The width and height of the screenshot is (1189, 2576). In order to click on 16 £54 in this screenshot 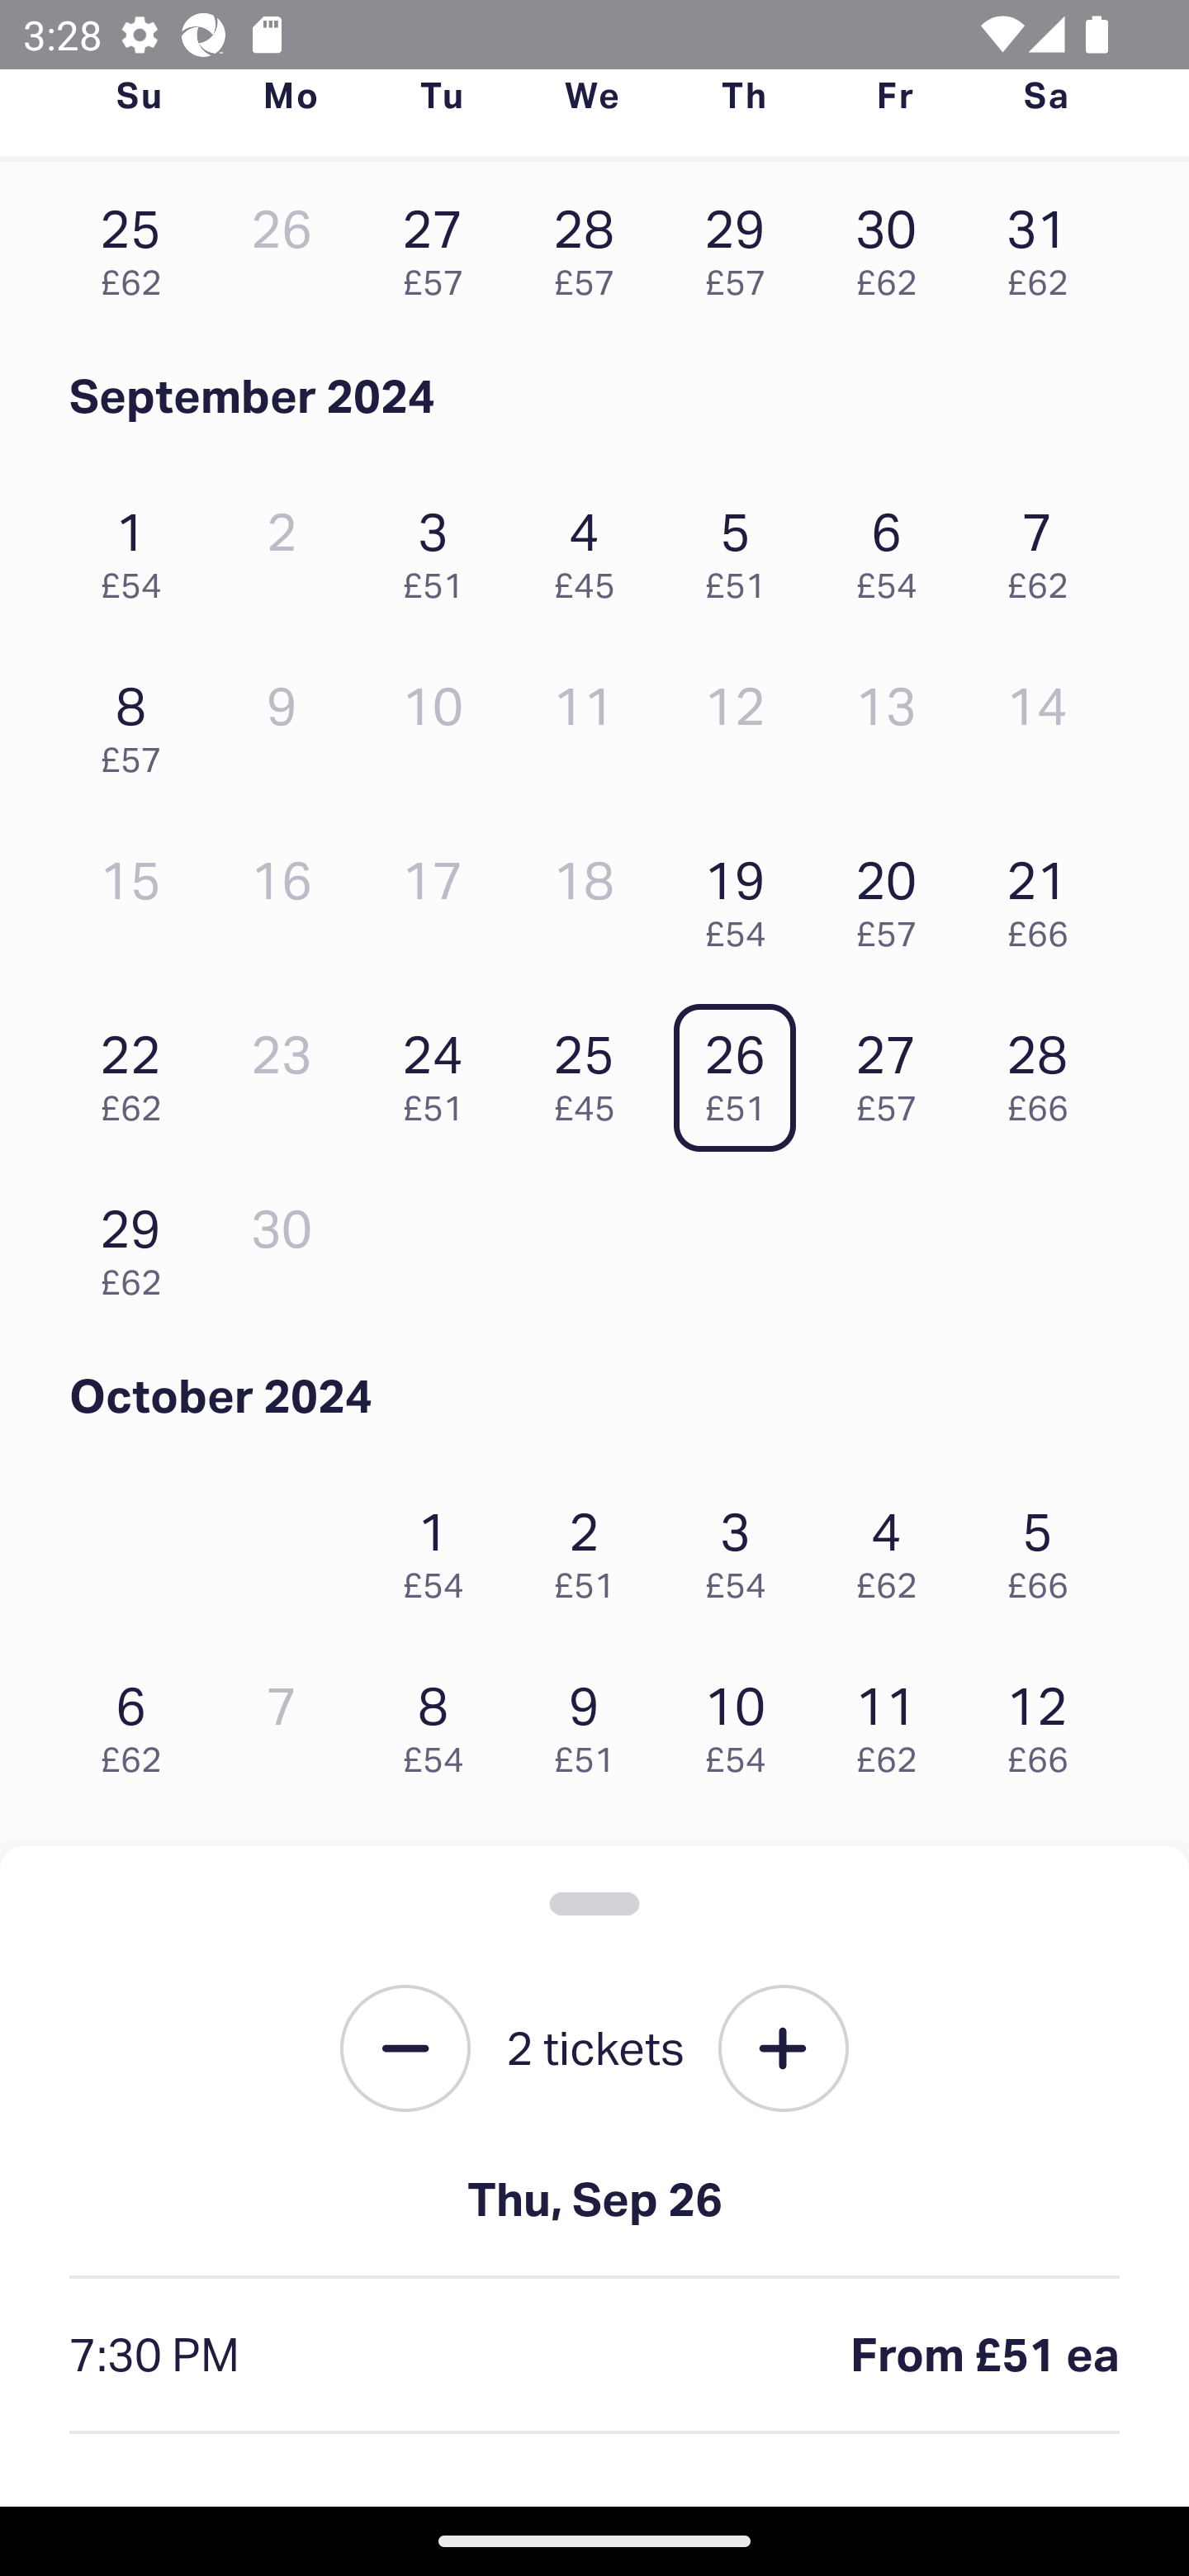, I will do `click(593, 1896)`.